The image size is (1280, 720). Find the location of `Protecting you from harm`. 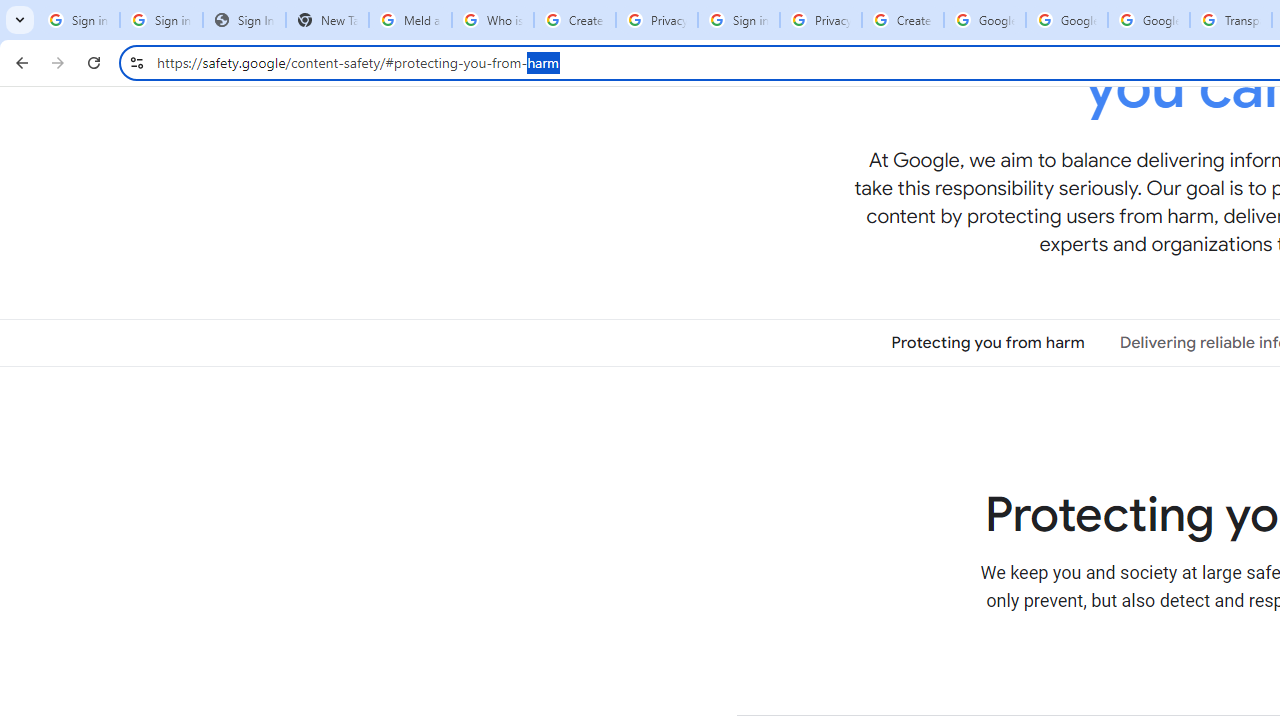

Protecting you from harm is located at coordinates (988, 343).